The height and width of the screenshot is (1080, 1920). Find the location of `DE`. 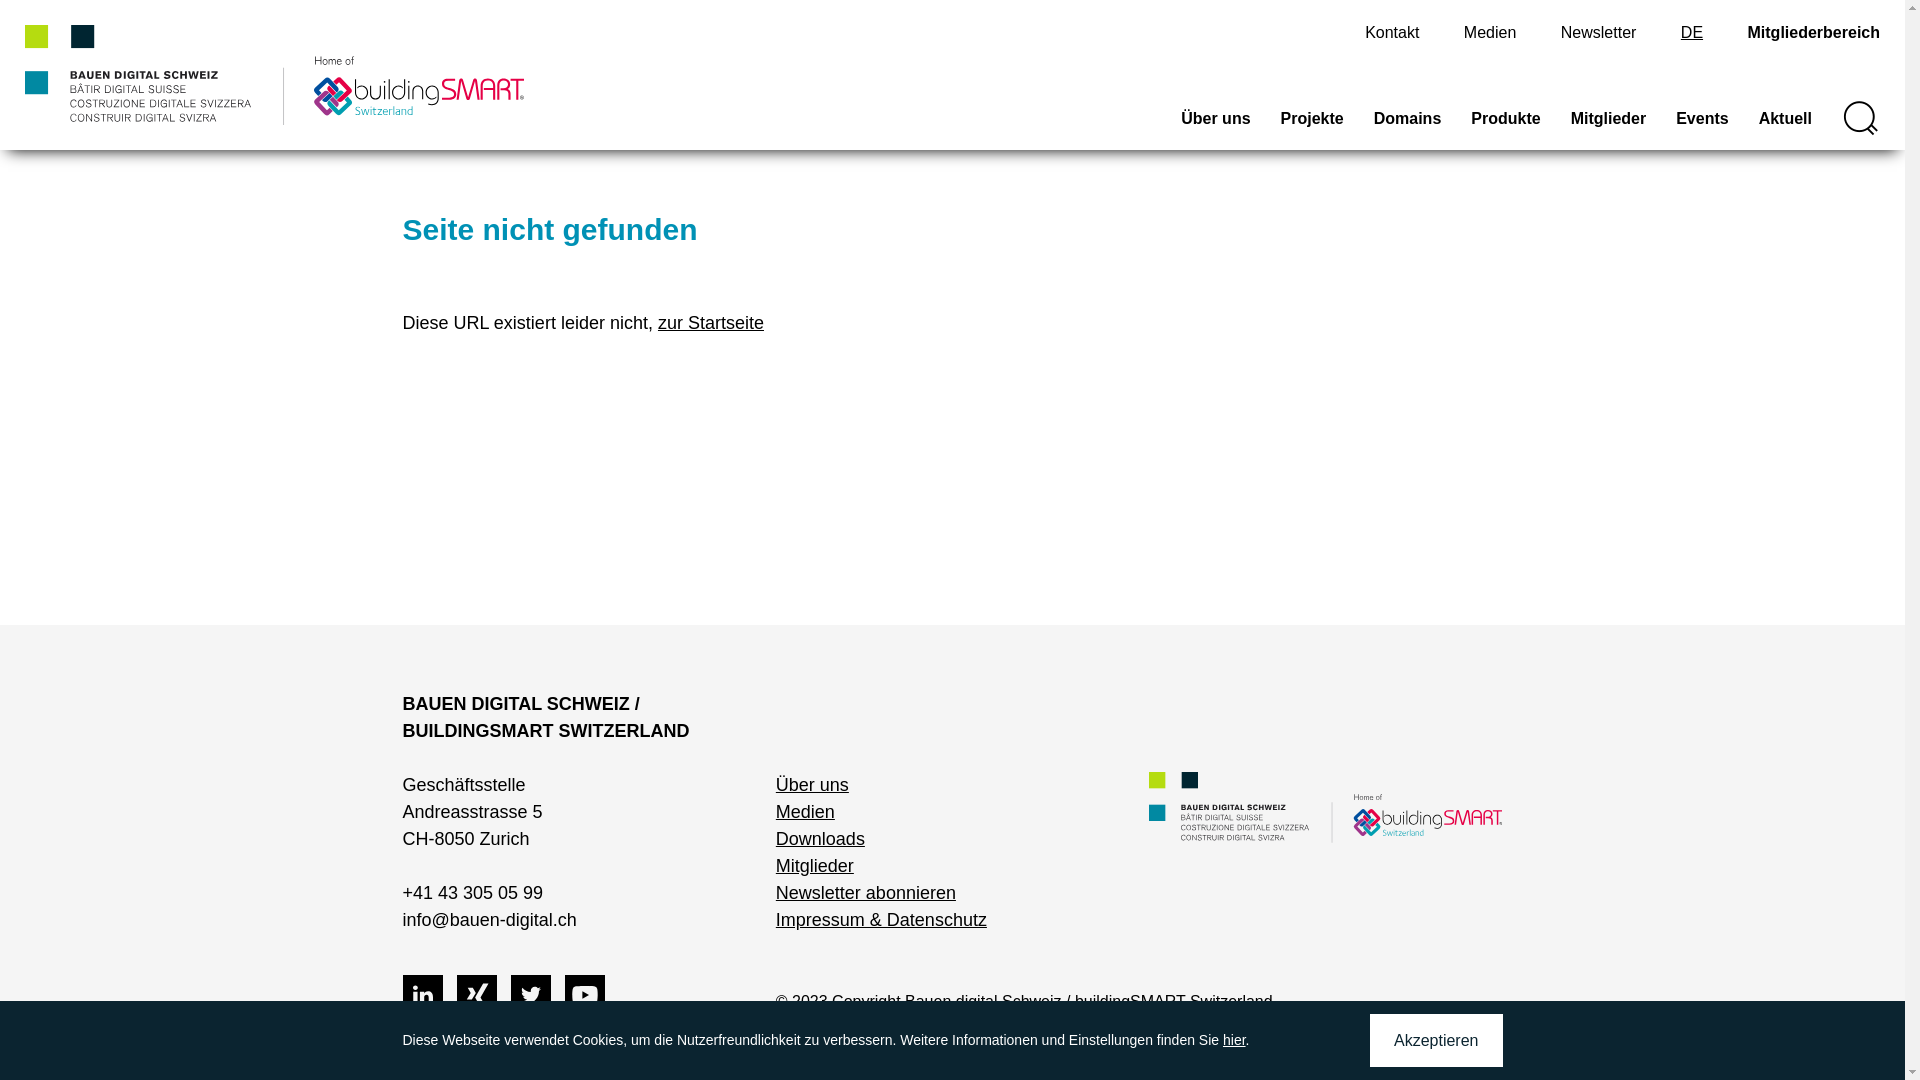

DE is located at coordinates (1692, 32).